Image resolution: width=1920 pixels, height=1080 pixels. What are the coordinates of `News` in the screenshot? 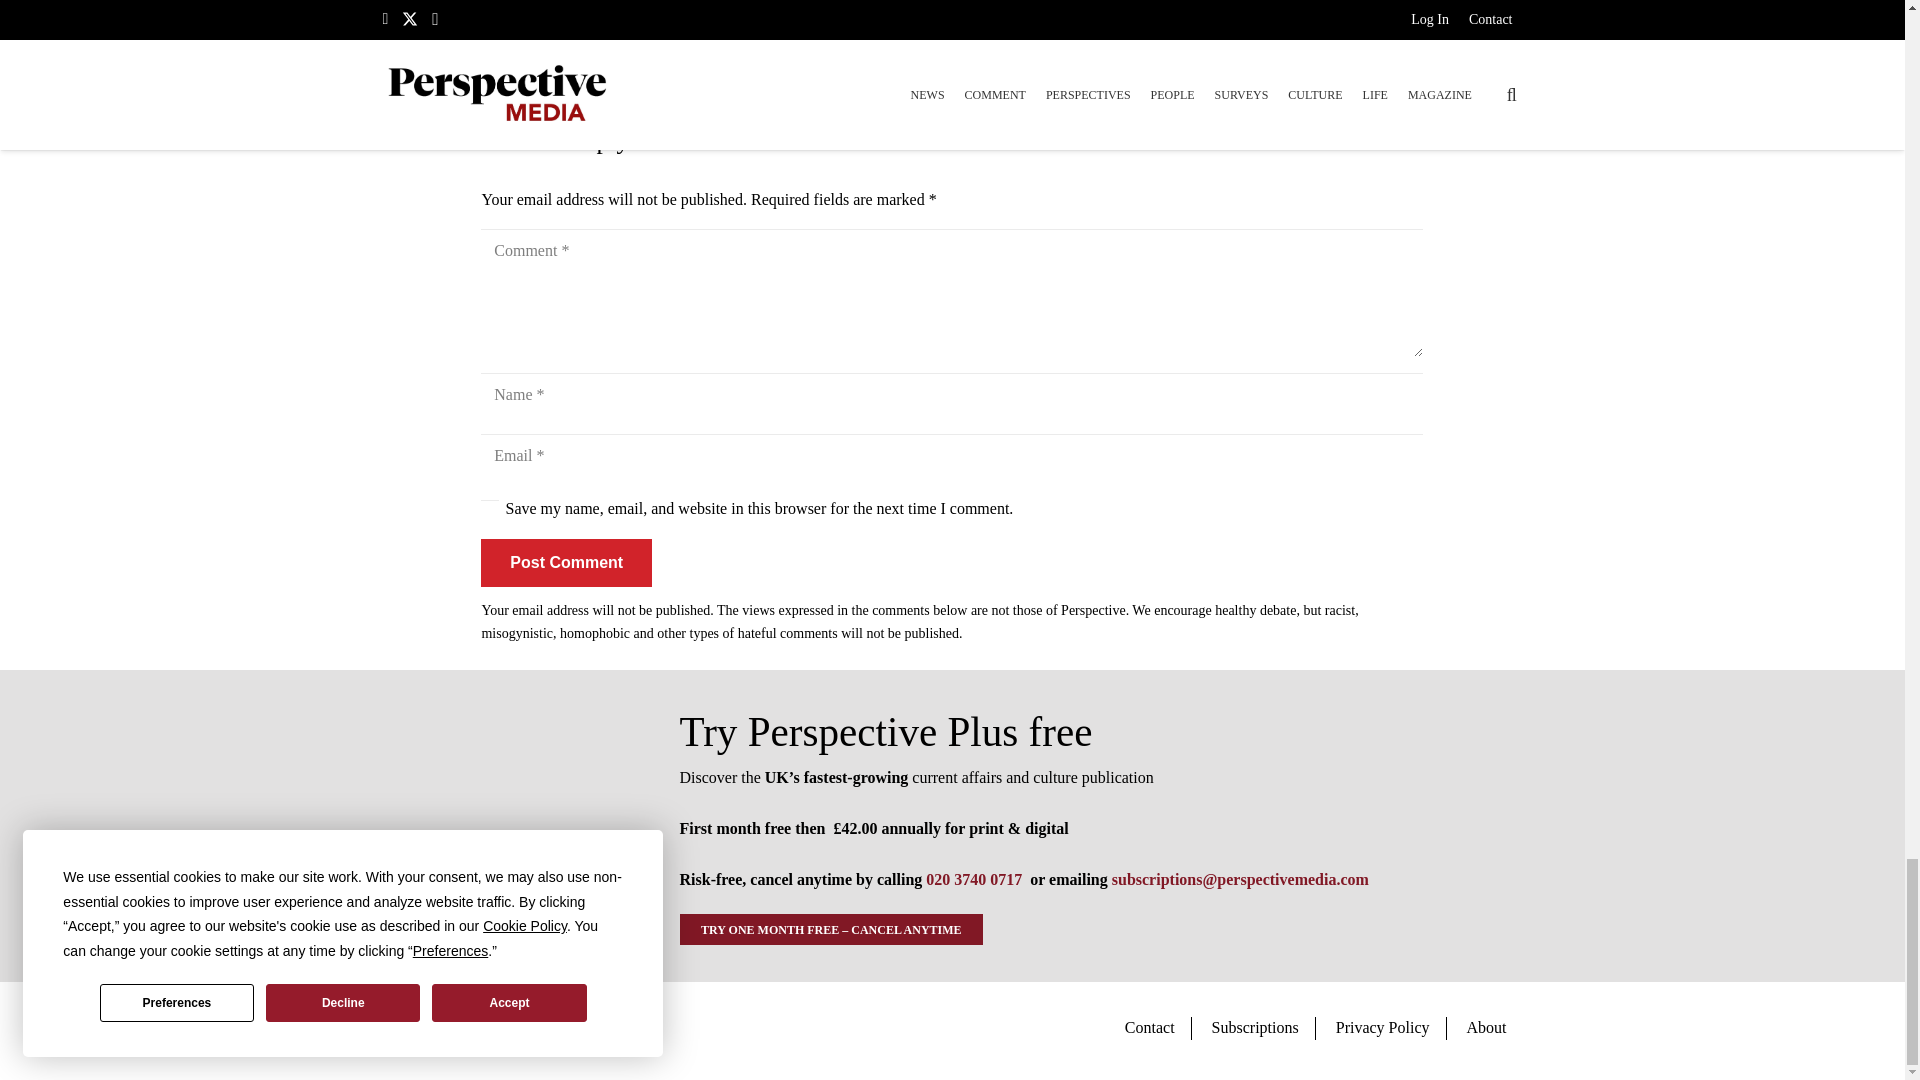 It's located at (498, 76).